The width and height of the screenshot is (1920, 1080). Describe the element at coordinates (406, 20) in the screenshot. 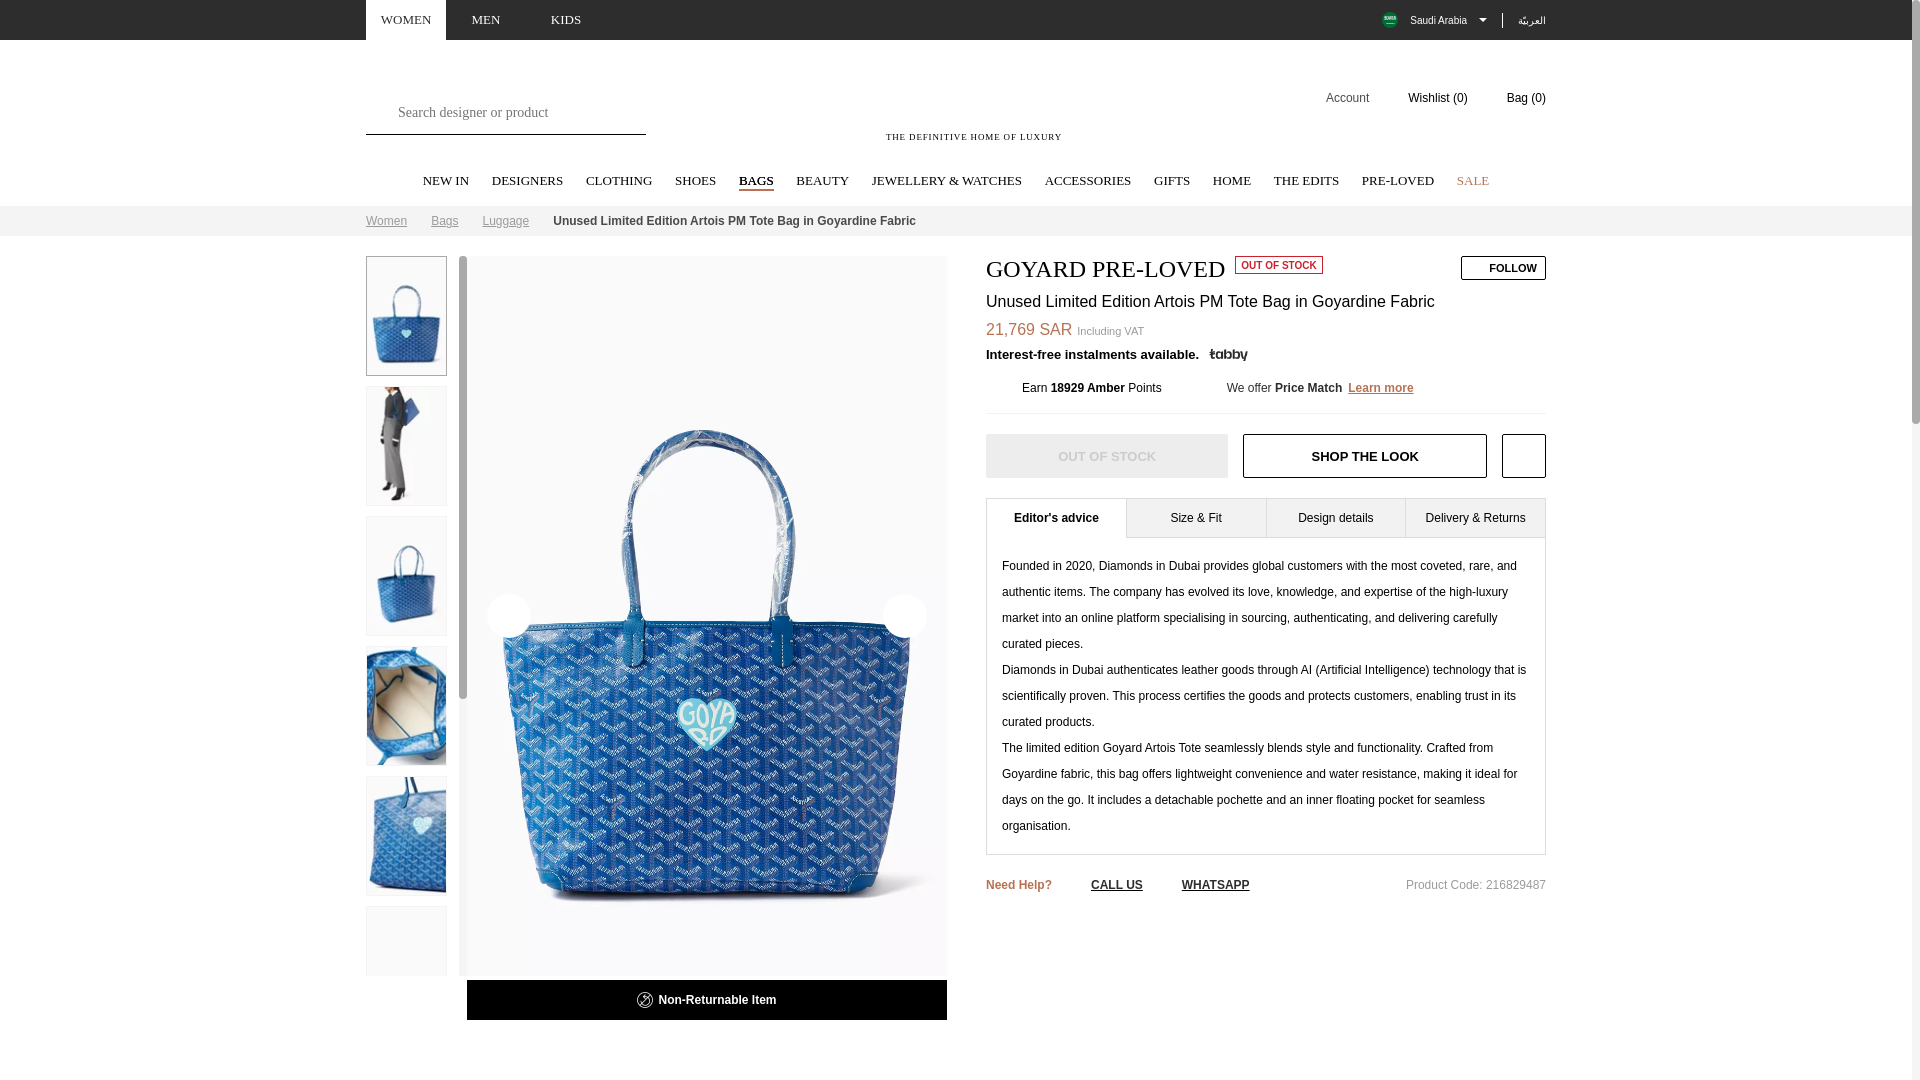

I see `WOMEN` at that location.